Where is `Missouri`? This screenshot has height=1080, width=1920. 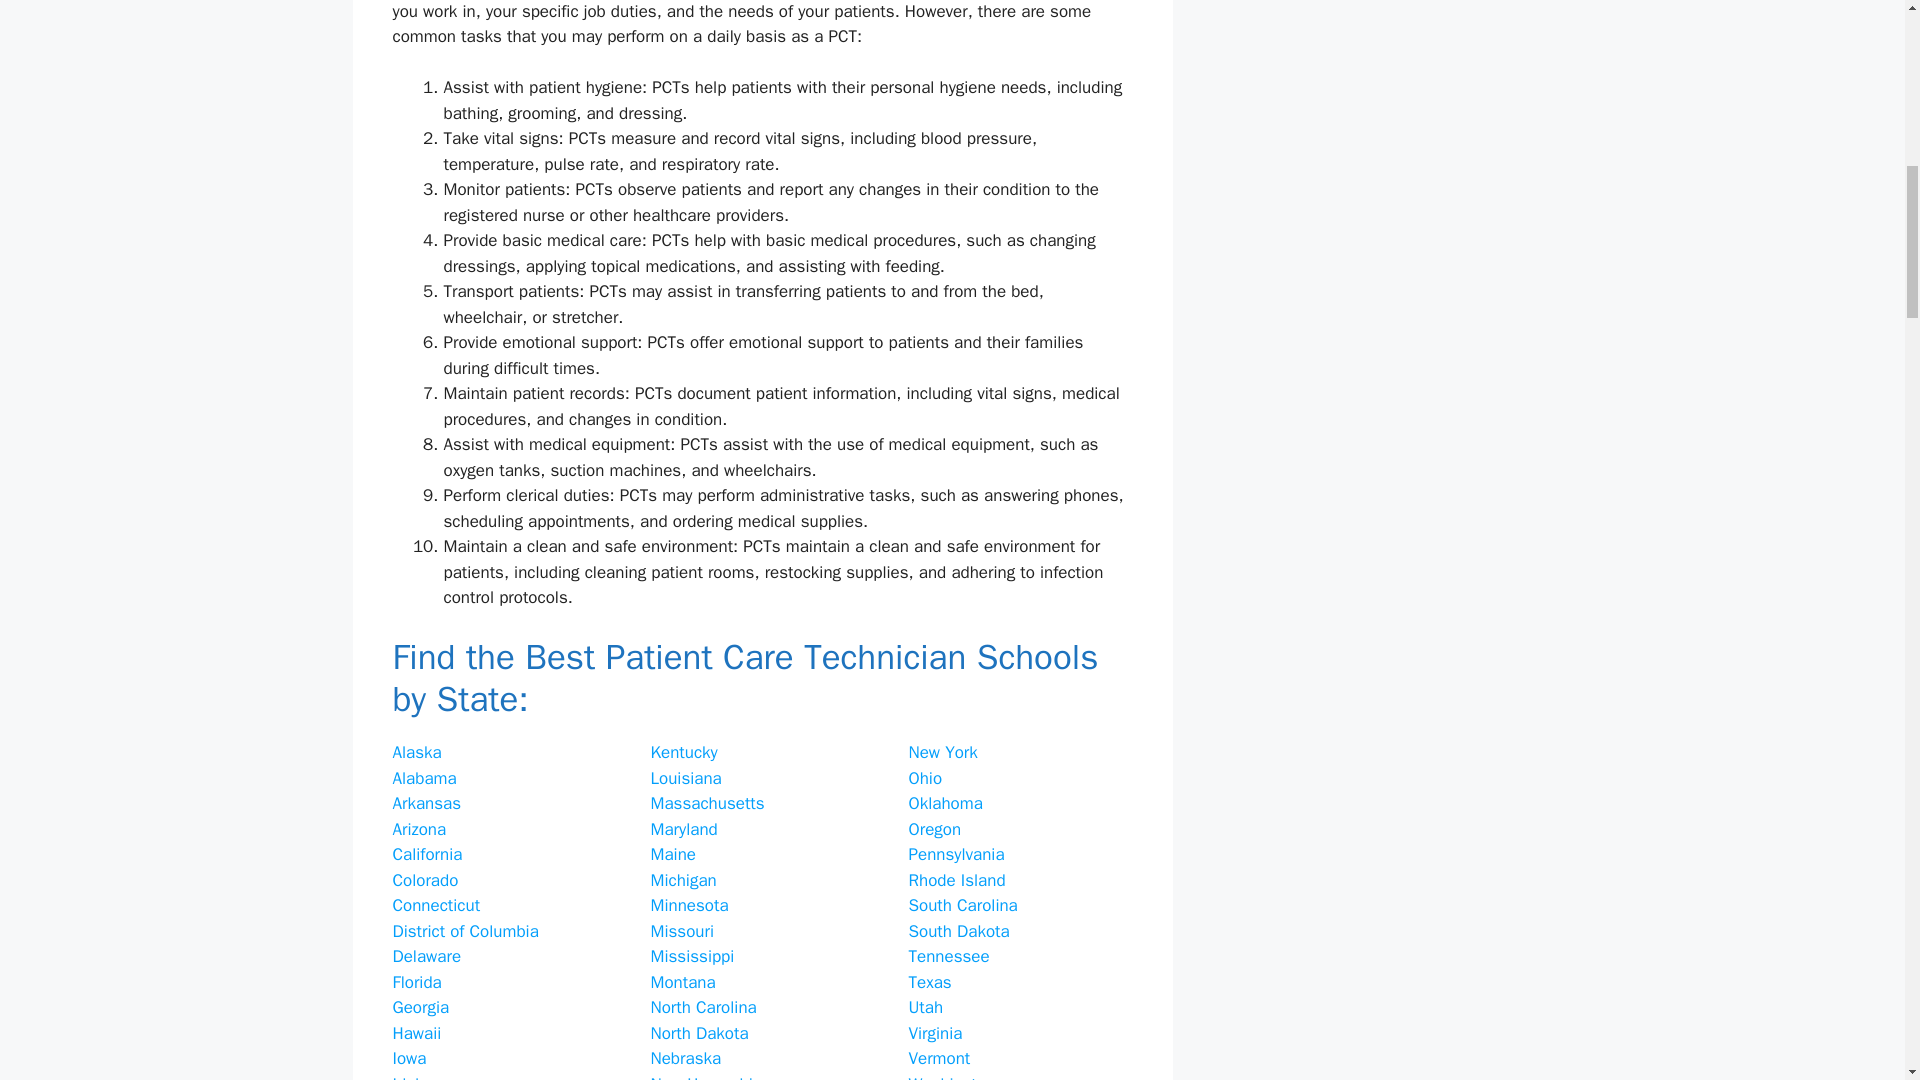
Missouri is located at coordinates (681, 931).